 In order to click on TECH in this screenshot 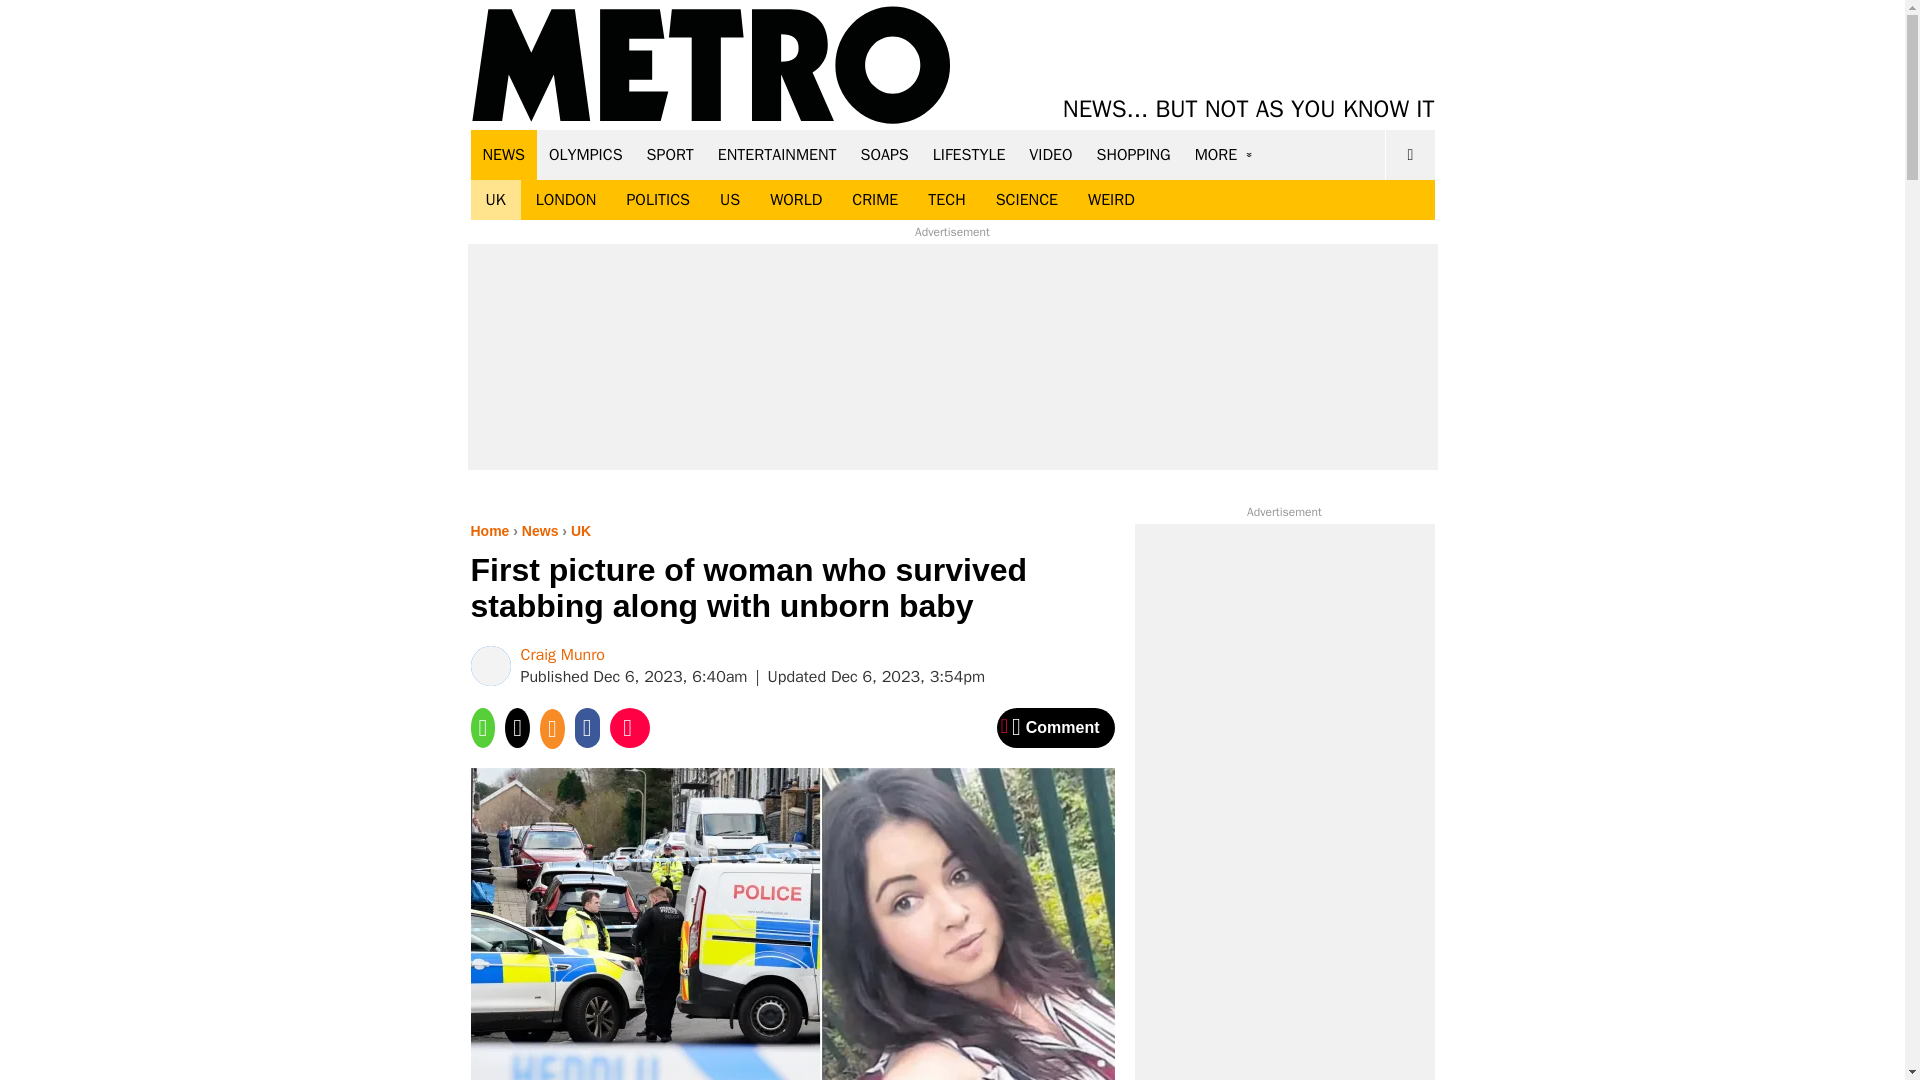, I will do `click(946, 200)`.